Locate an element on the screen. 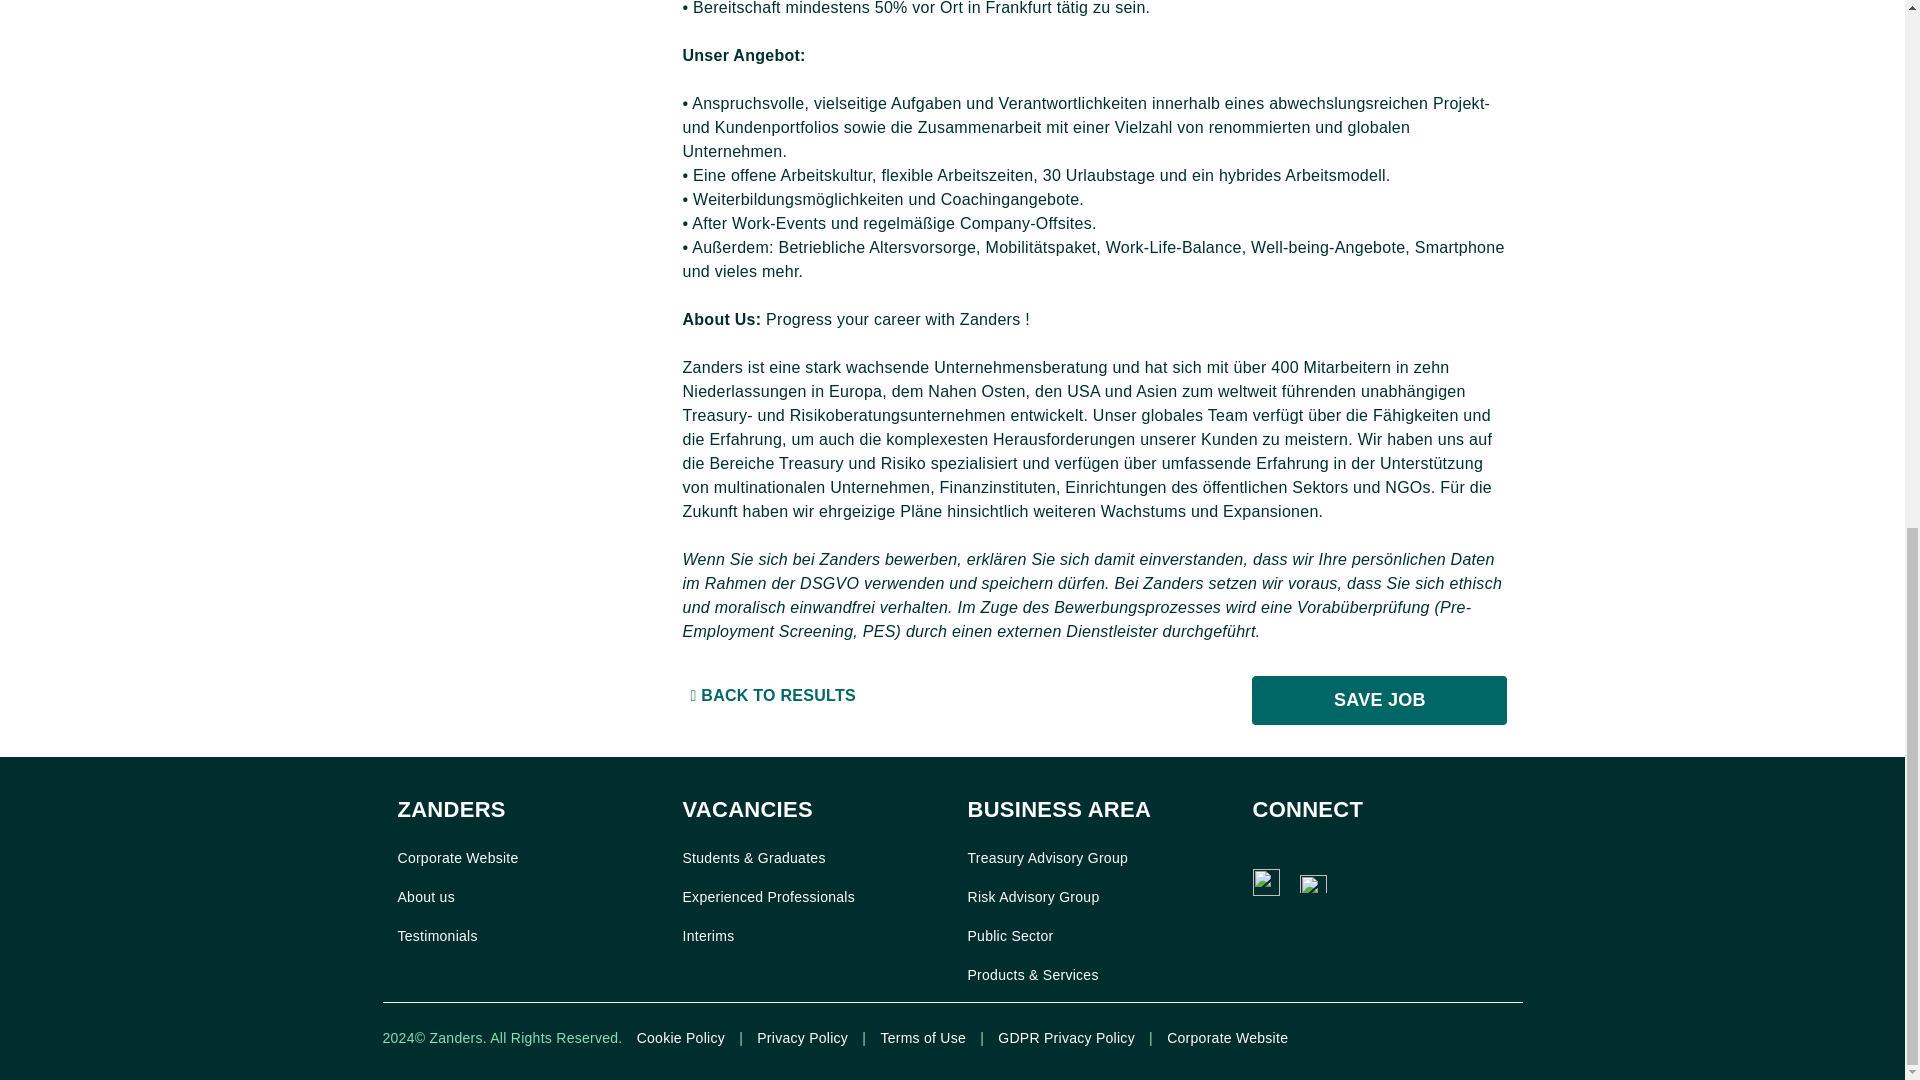 Image resolution: width=1920 pixels, height=1080 pixels. Public Sector is located at coordinates (1010, 935).